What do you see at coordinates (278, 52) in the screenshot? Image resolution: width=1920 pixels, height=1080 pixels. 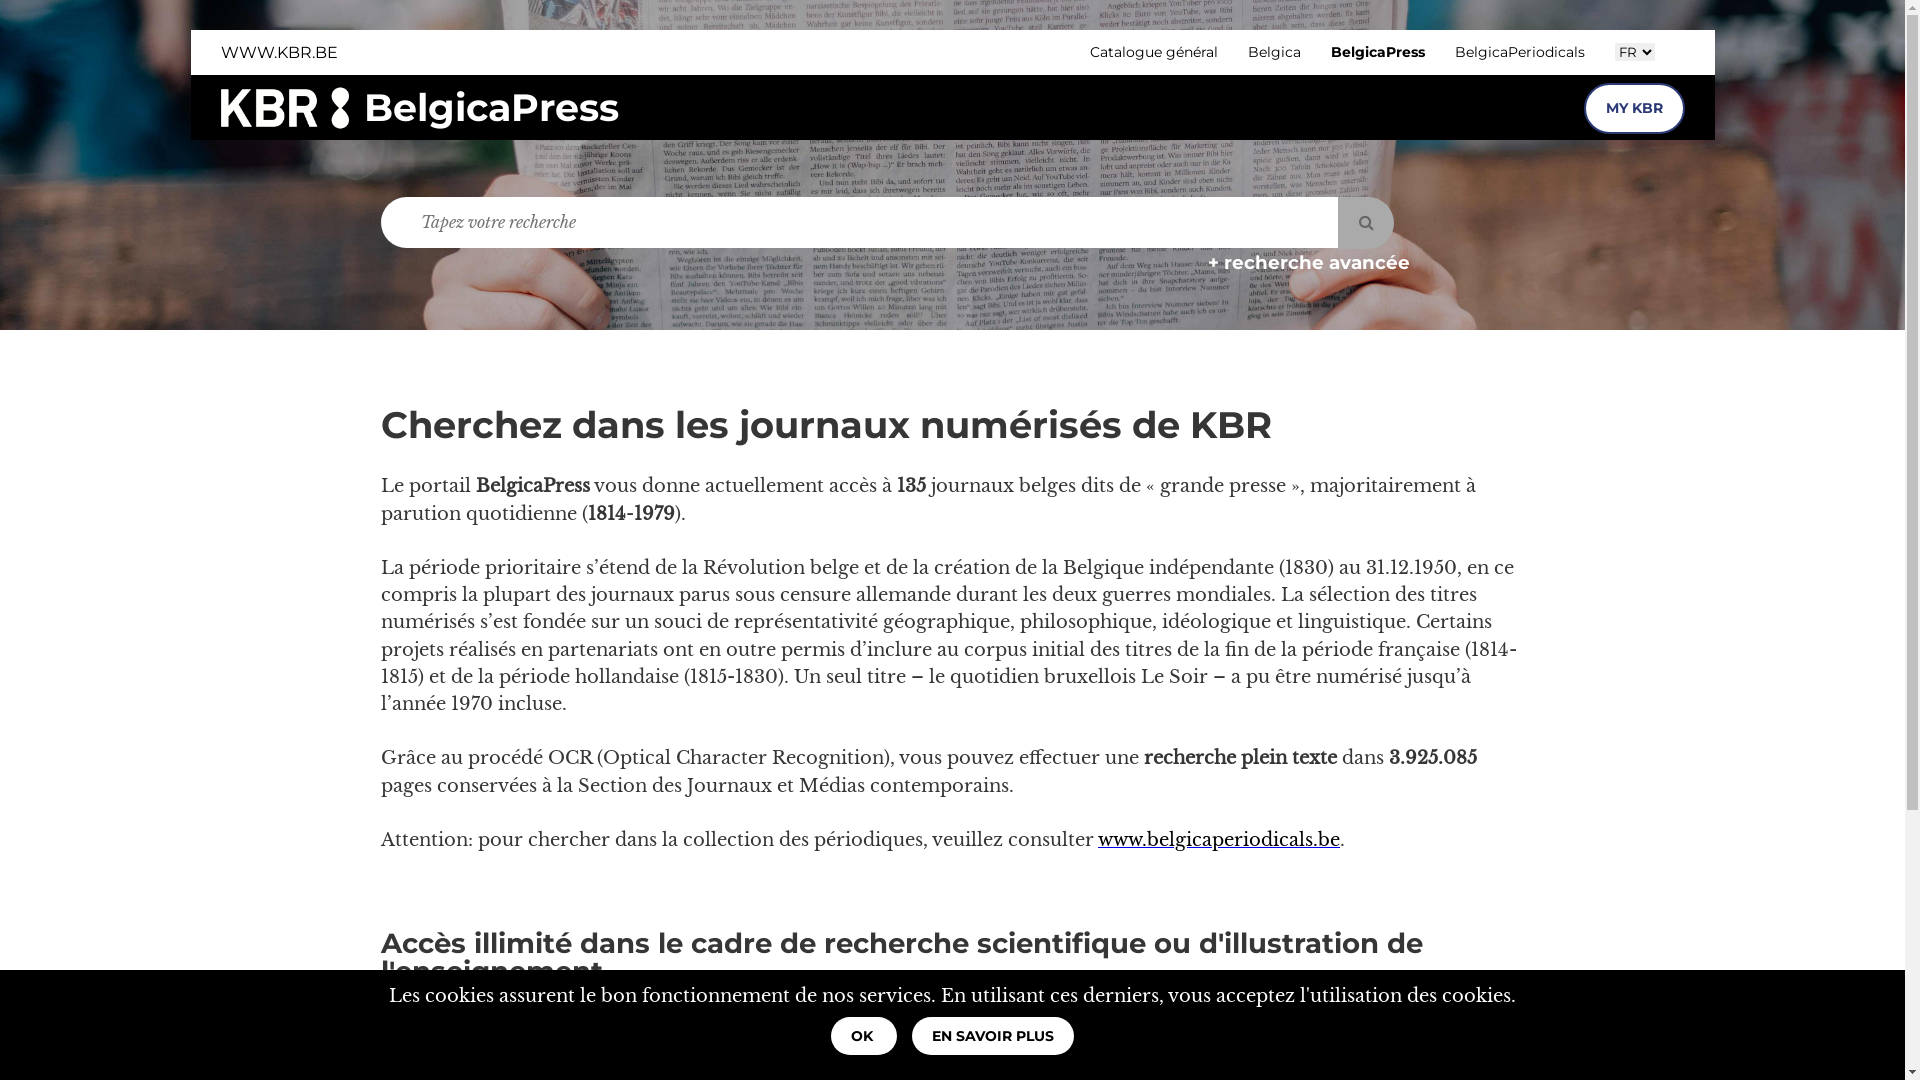 I see `WWW.KBR.BE` at bounding box center [278, 52].